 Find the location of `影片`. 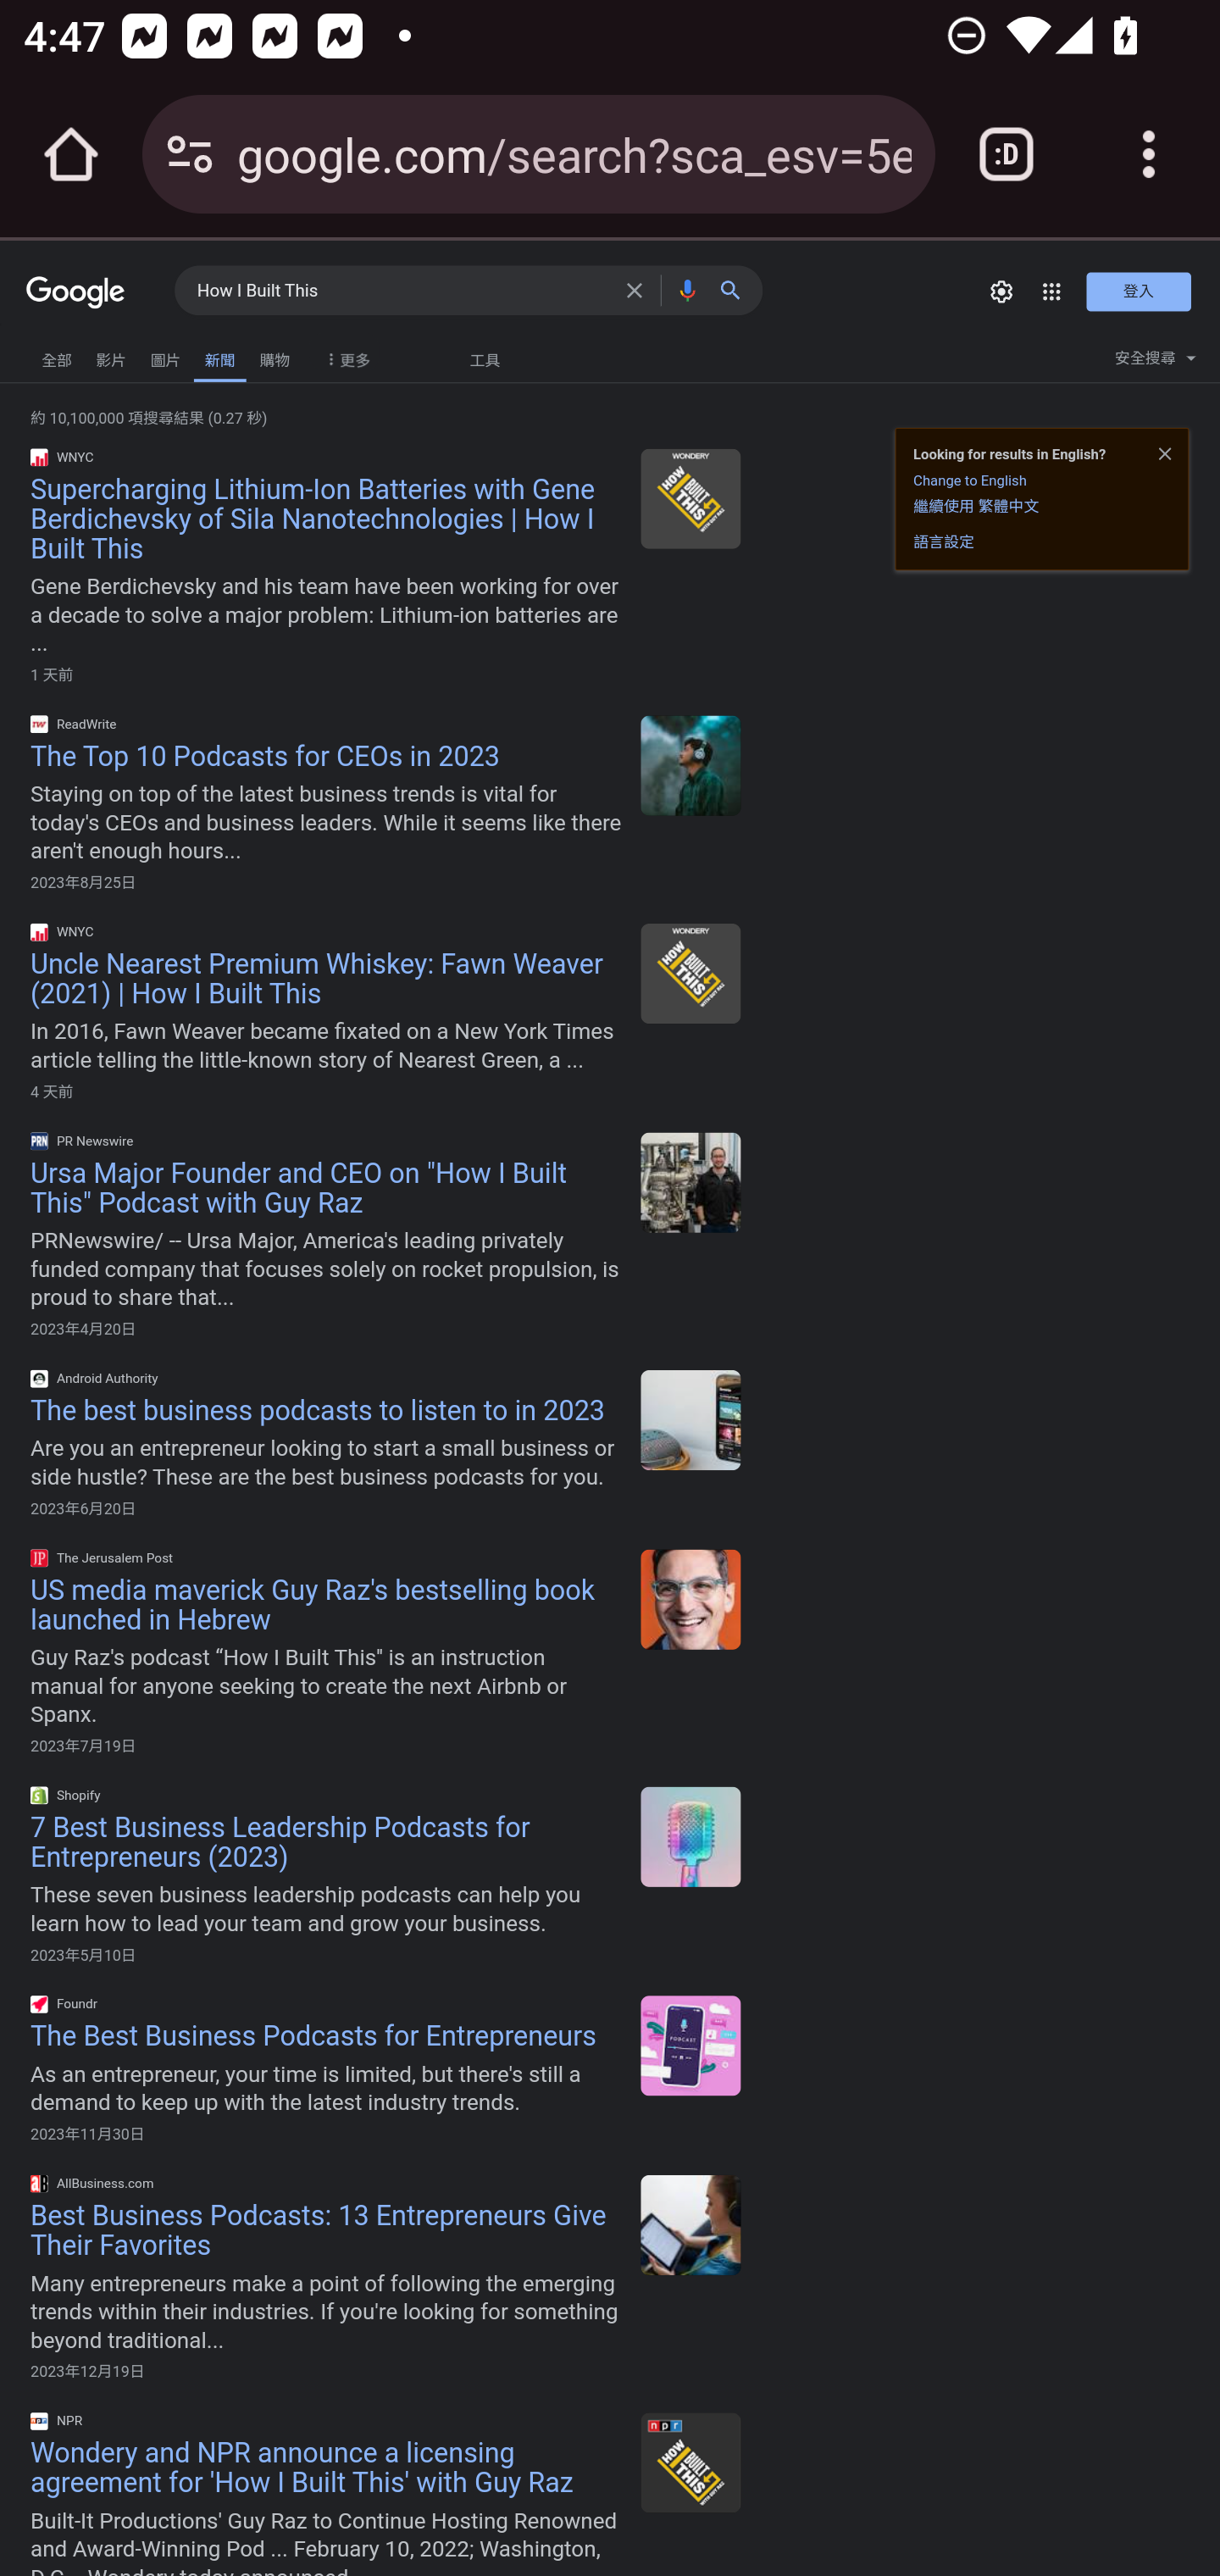

影片 is located at coordinates (110, 356).